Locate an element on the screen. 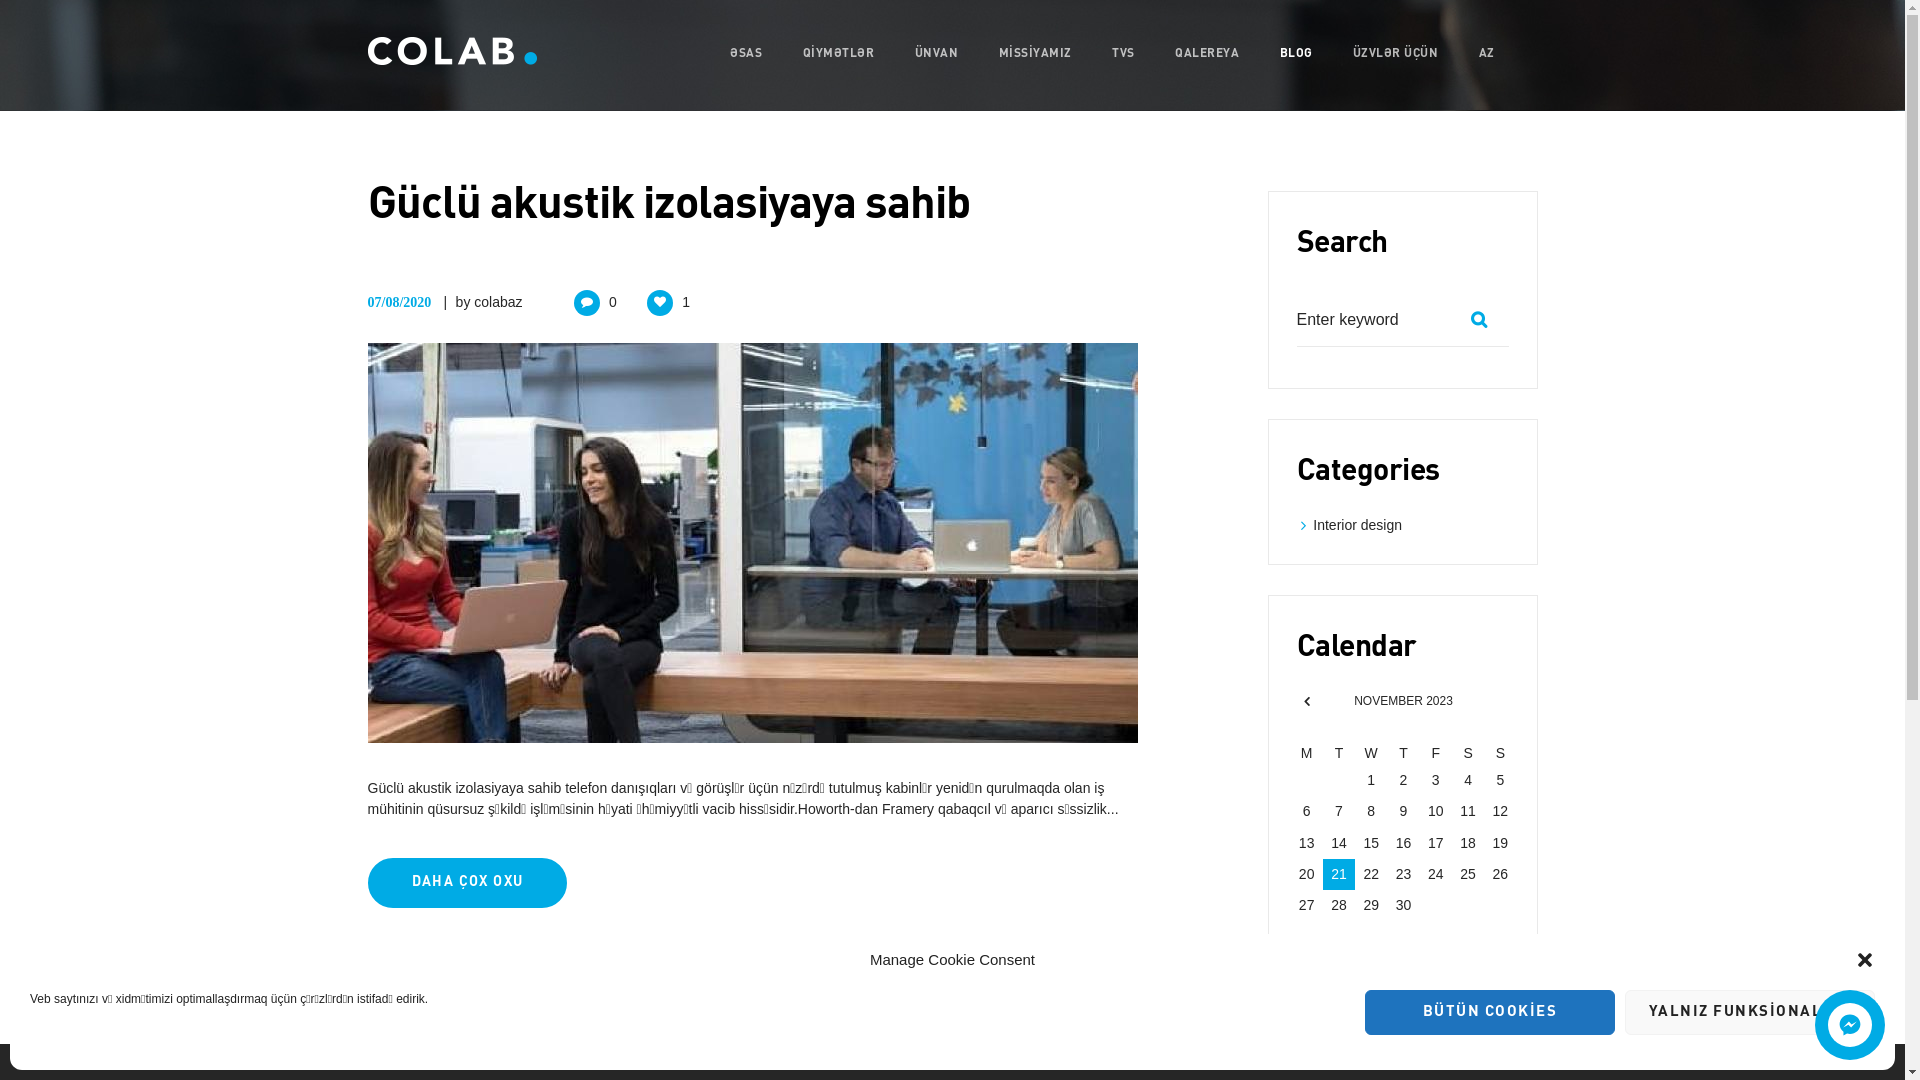 The image size is (1920, 1080). TVS is located at coordinates (1124, 54).